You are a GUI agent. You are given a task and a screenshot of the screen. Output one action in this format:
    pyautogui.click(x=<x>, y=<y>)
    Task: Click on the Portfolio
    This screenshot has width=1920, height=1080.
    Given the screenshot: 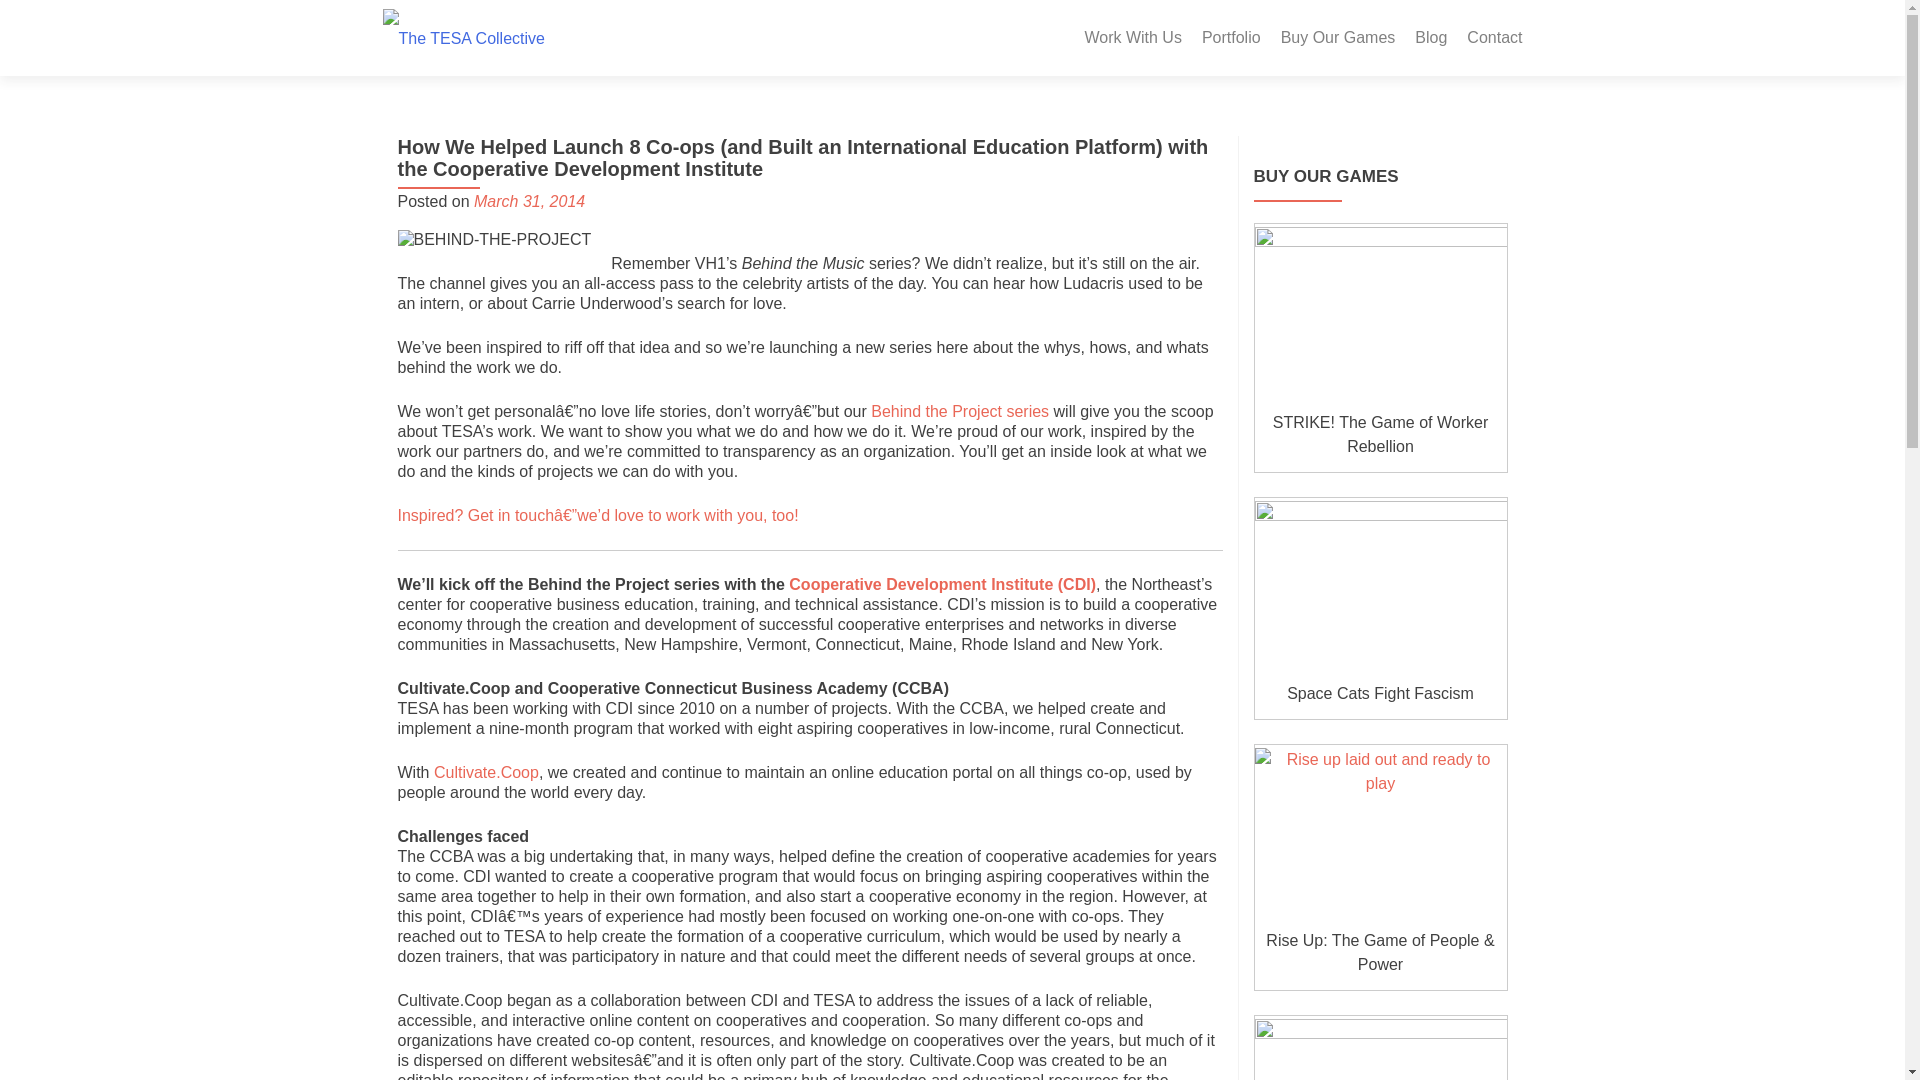 What is the action you would take?
    pyautogui.click(x=1231, y=38)
    